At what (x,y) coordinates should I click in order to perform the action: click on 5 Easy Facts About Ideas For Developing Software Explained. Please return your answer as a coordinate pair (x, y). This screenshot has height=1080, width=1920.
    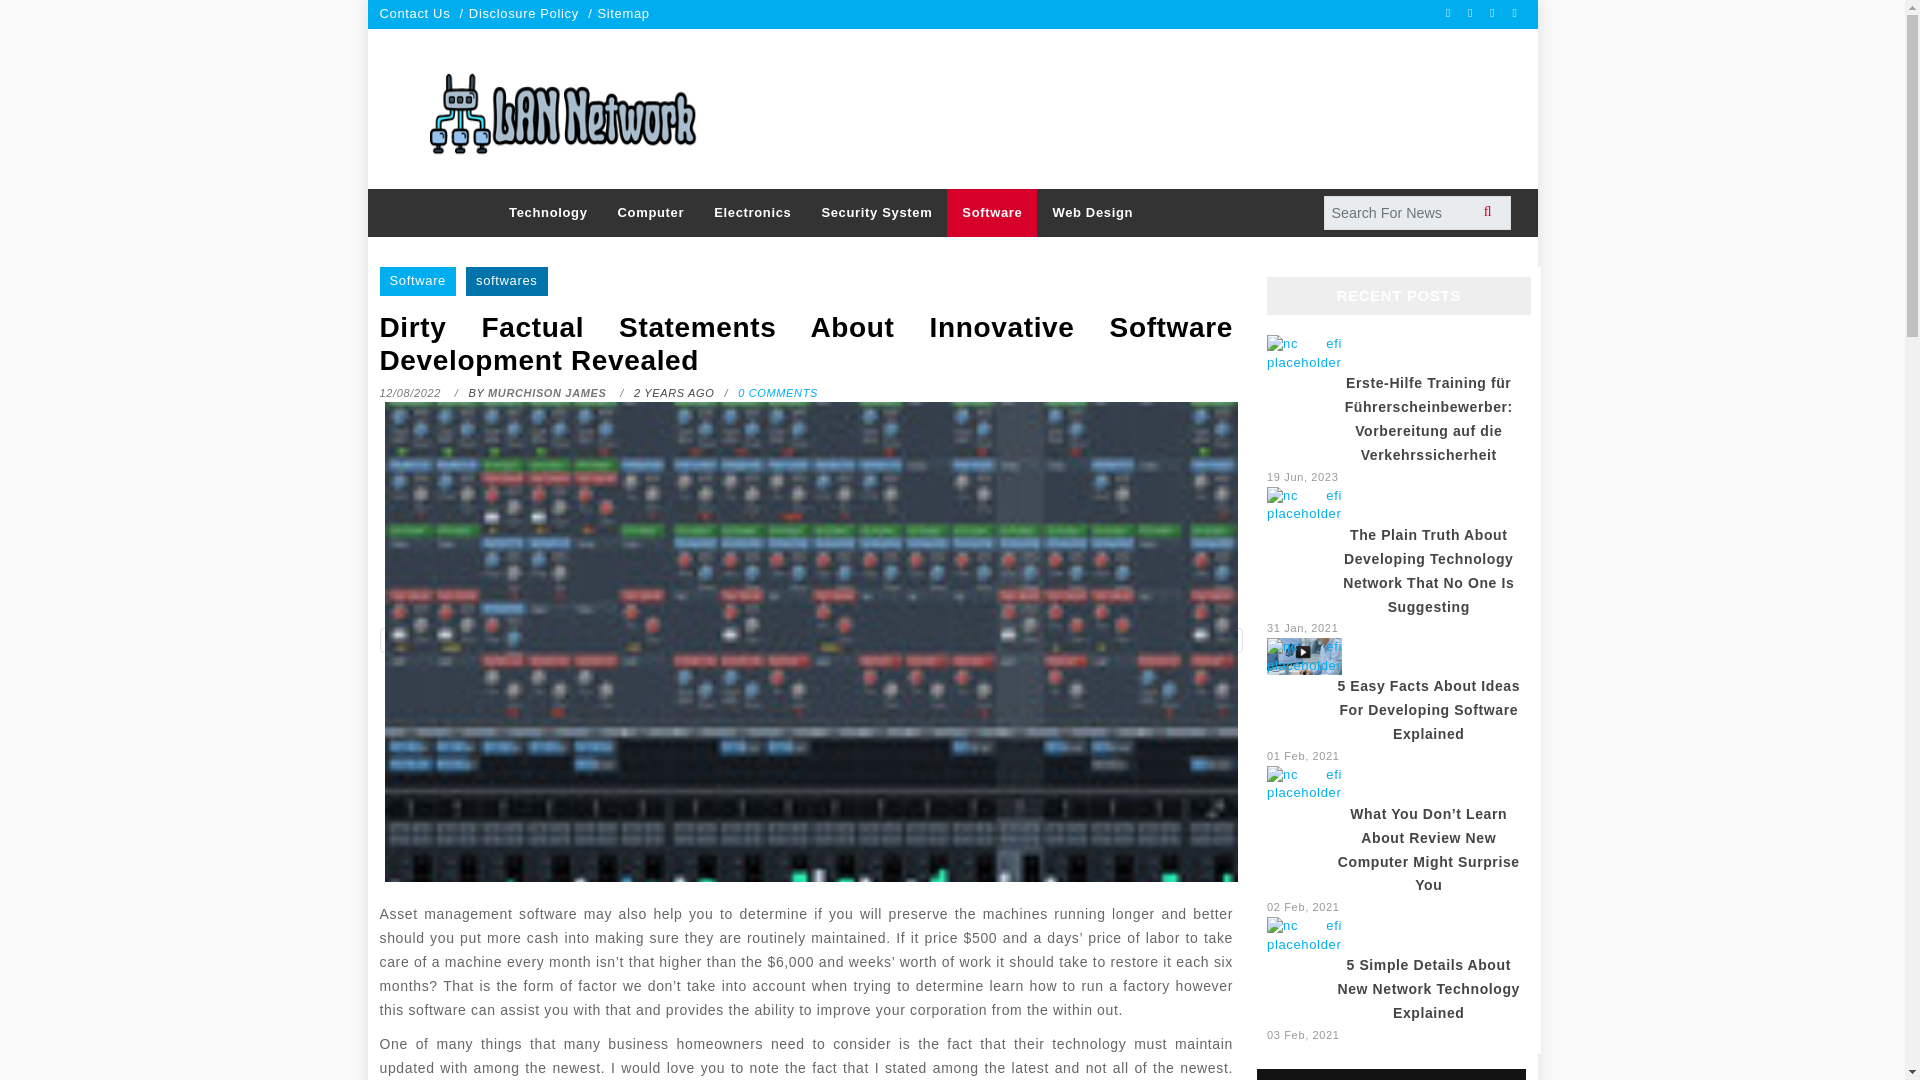
    Looking at the image, I should click on (1304, 656).